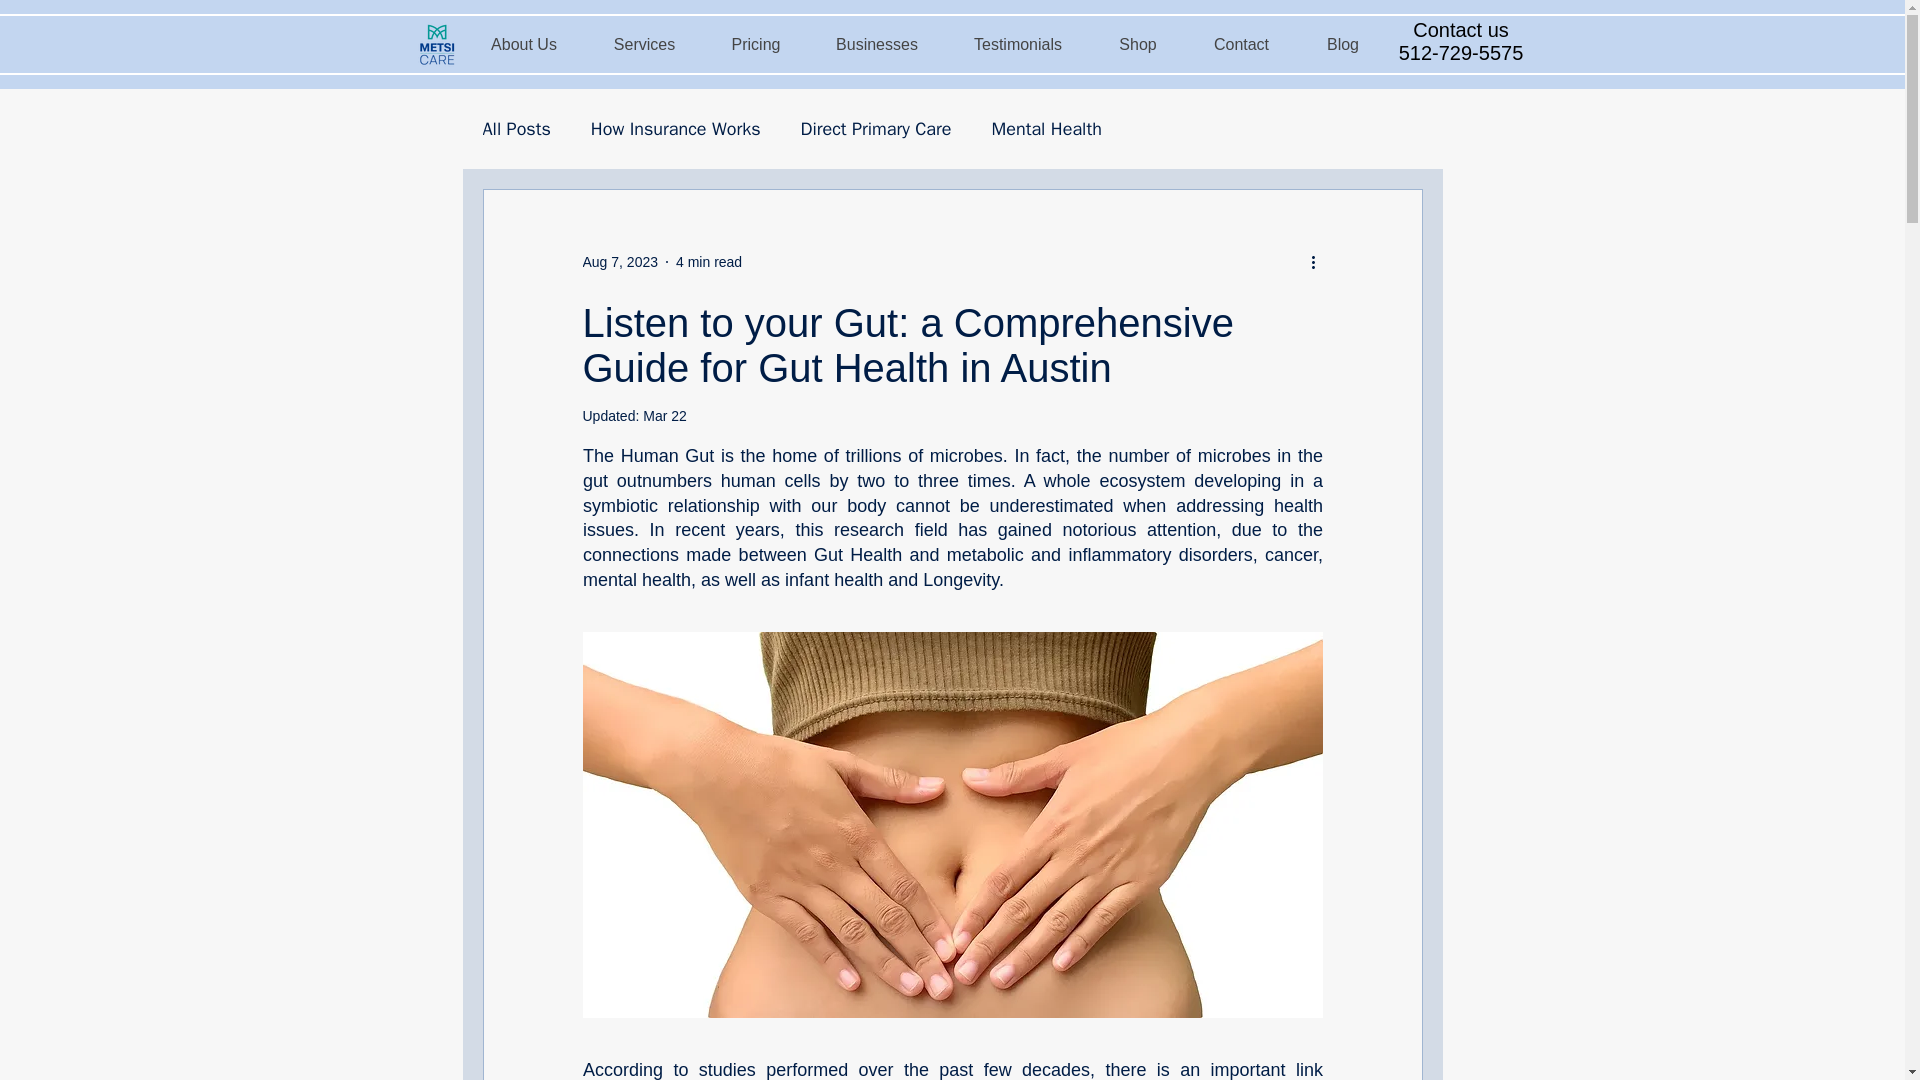  I want to click on Direct Primary Care, so click(876, 128).